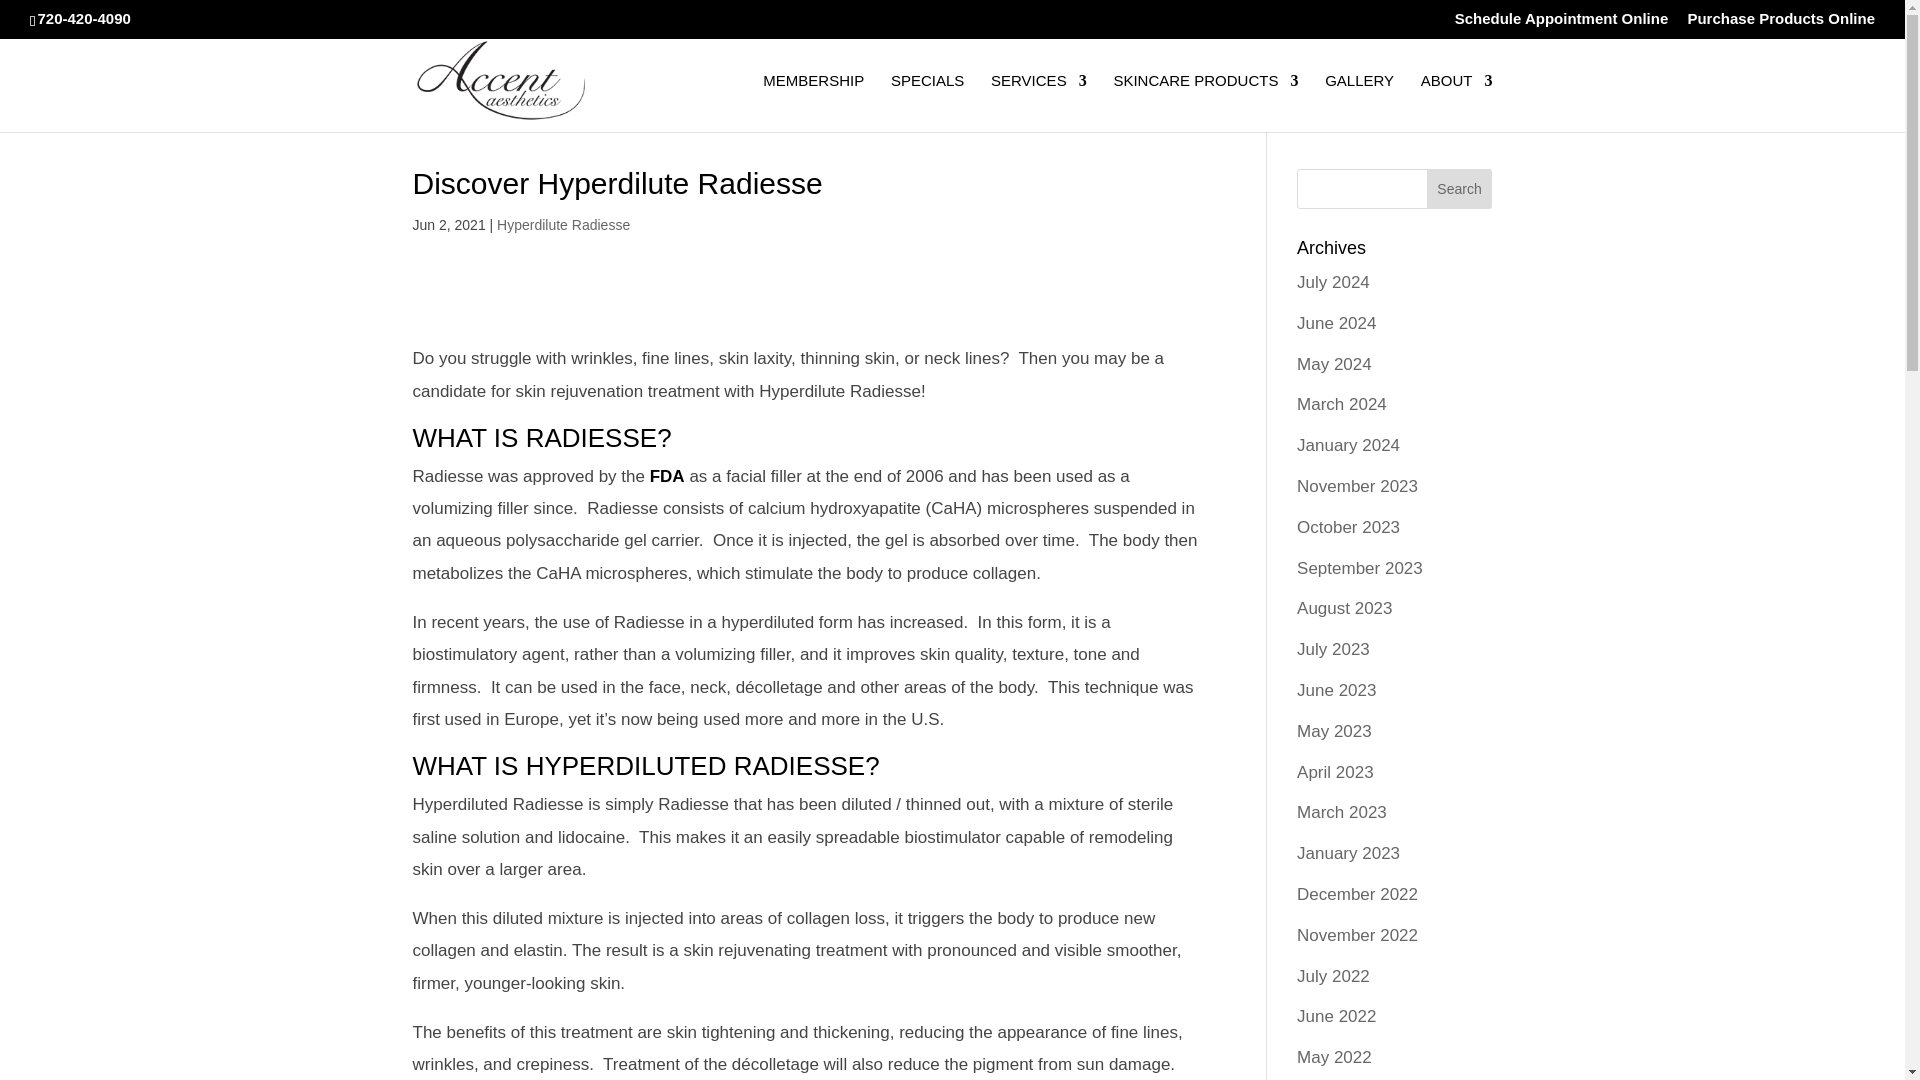  Describe the element at coordinates (1336, 323) in the screenshot. I see `June 2024` at that location.